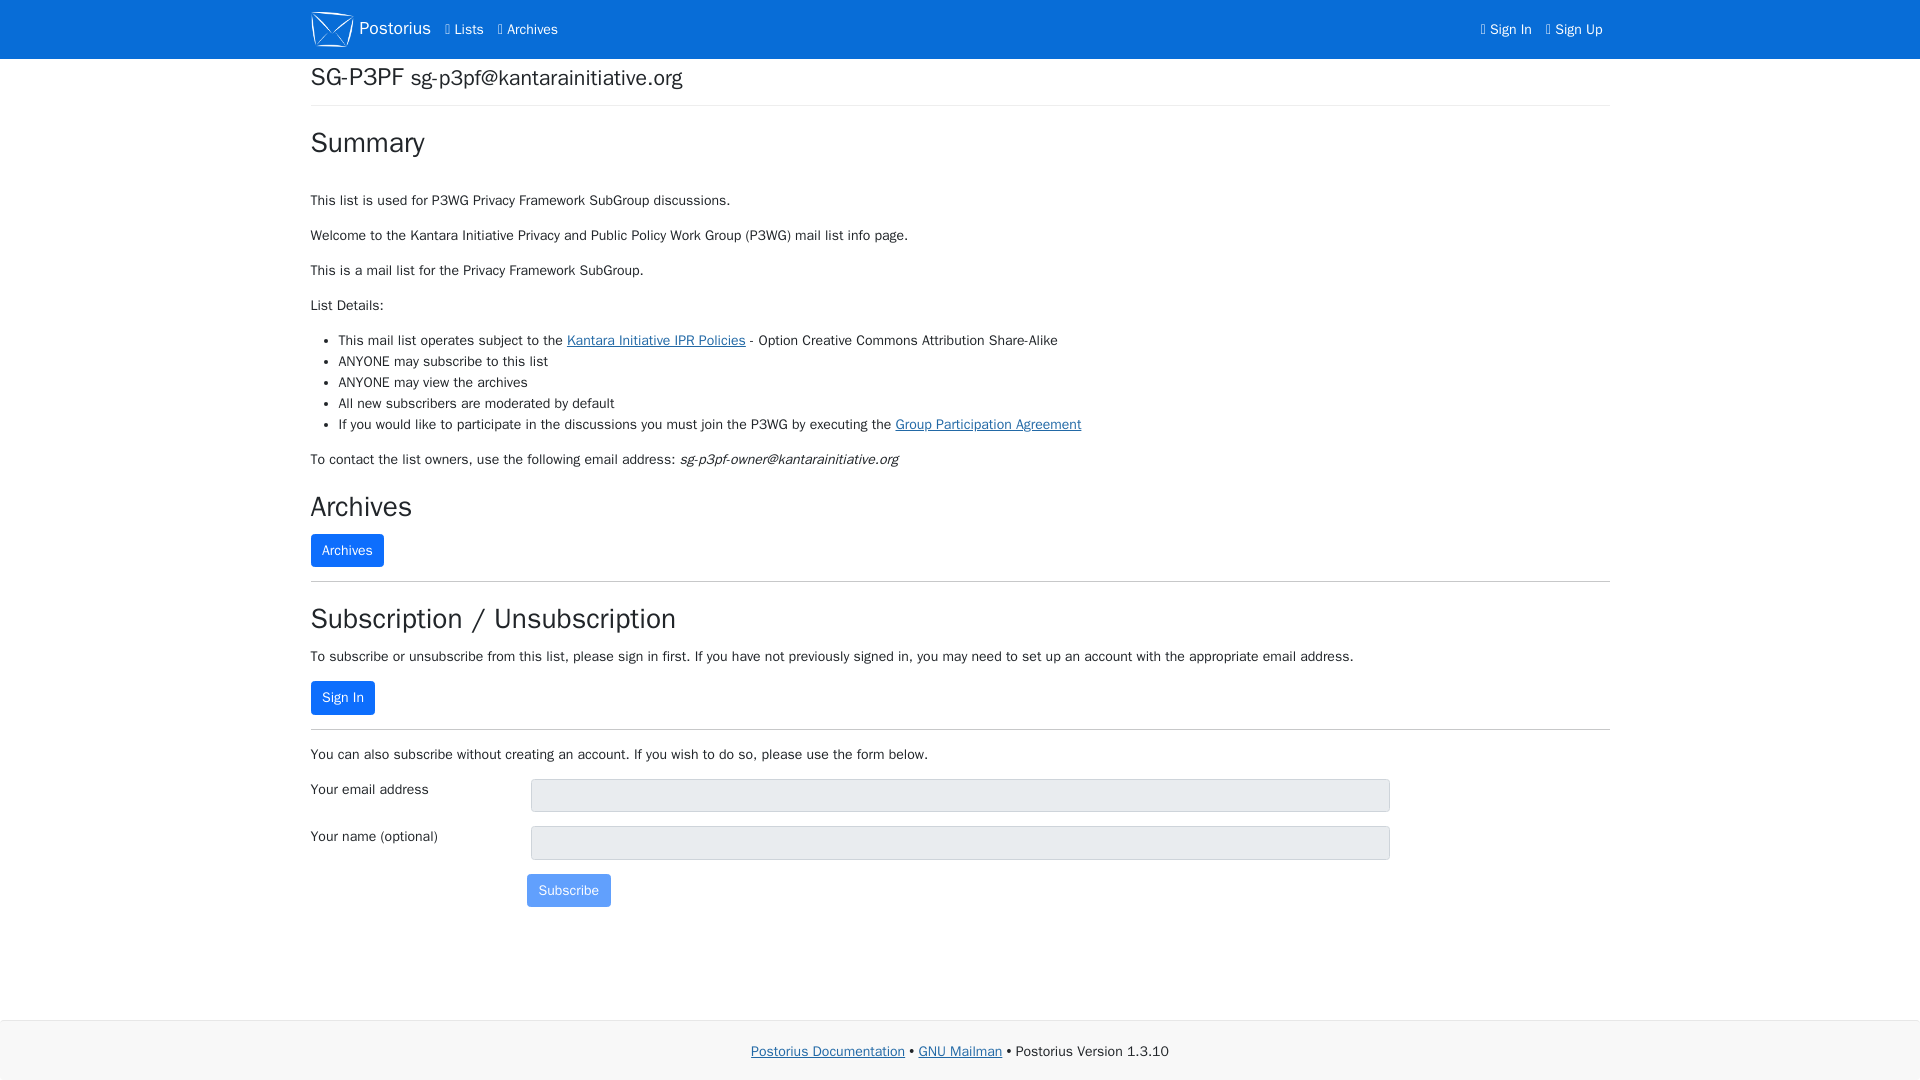 This screenshot has width=1920, height=1080. What do you see at coordinates (987, 424) in the screenshot?
I see `Group Participation Agreement` at bounding box center [987, 424].